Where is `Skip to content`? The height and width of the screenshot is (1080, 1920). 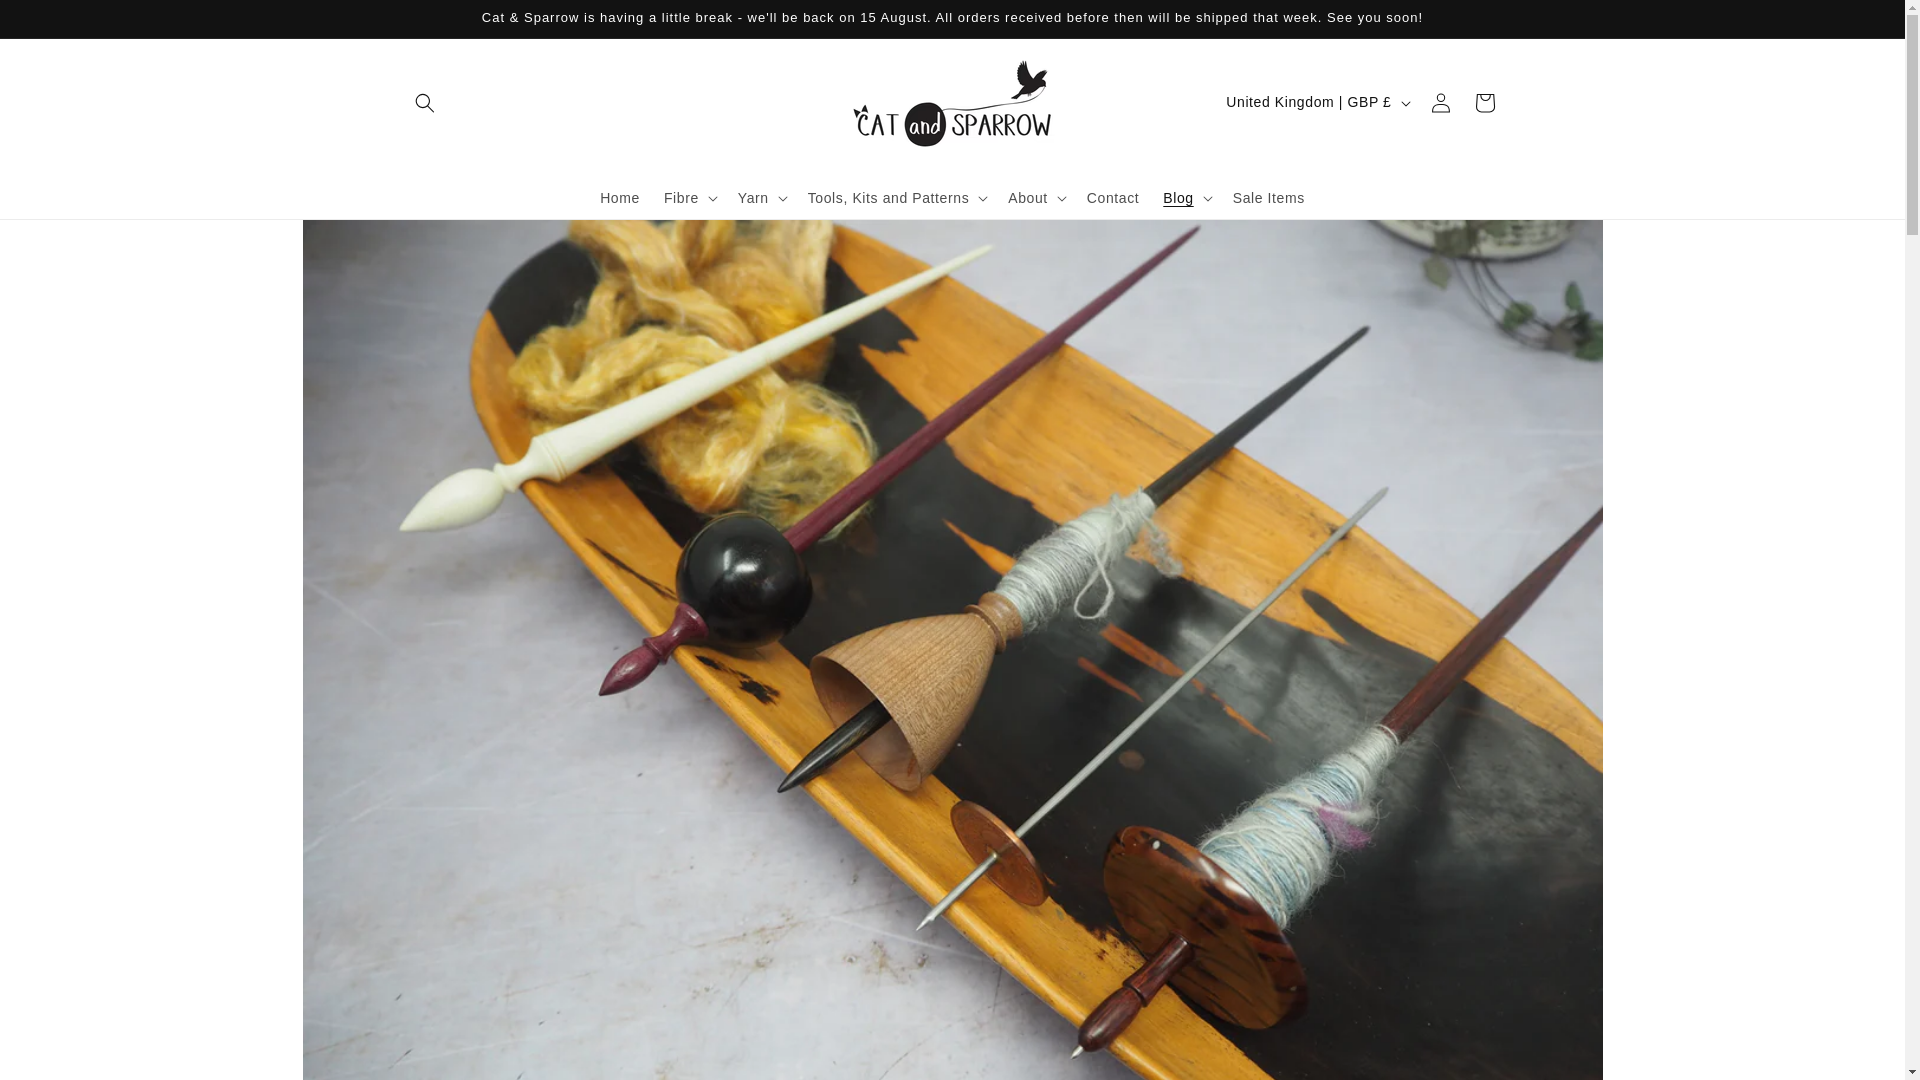 Skip to content is located at coordinates (60, 23).